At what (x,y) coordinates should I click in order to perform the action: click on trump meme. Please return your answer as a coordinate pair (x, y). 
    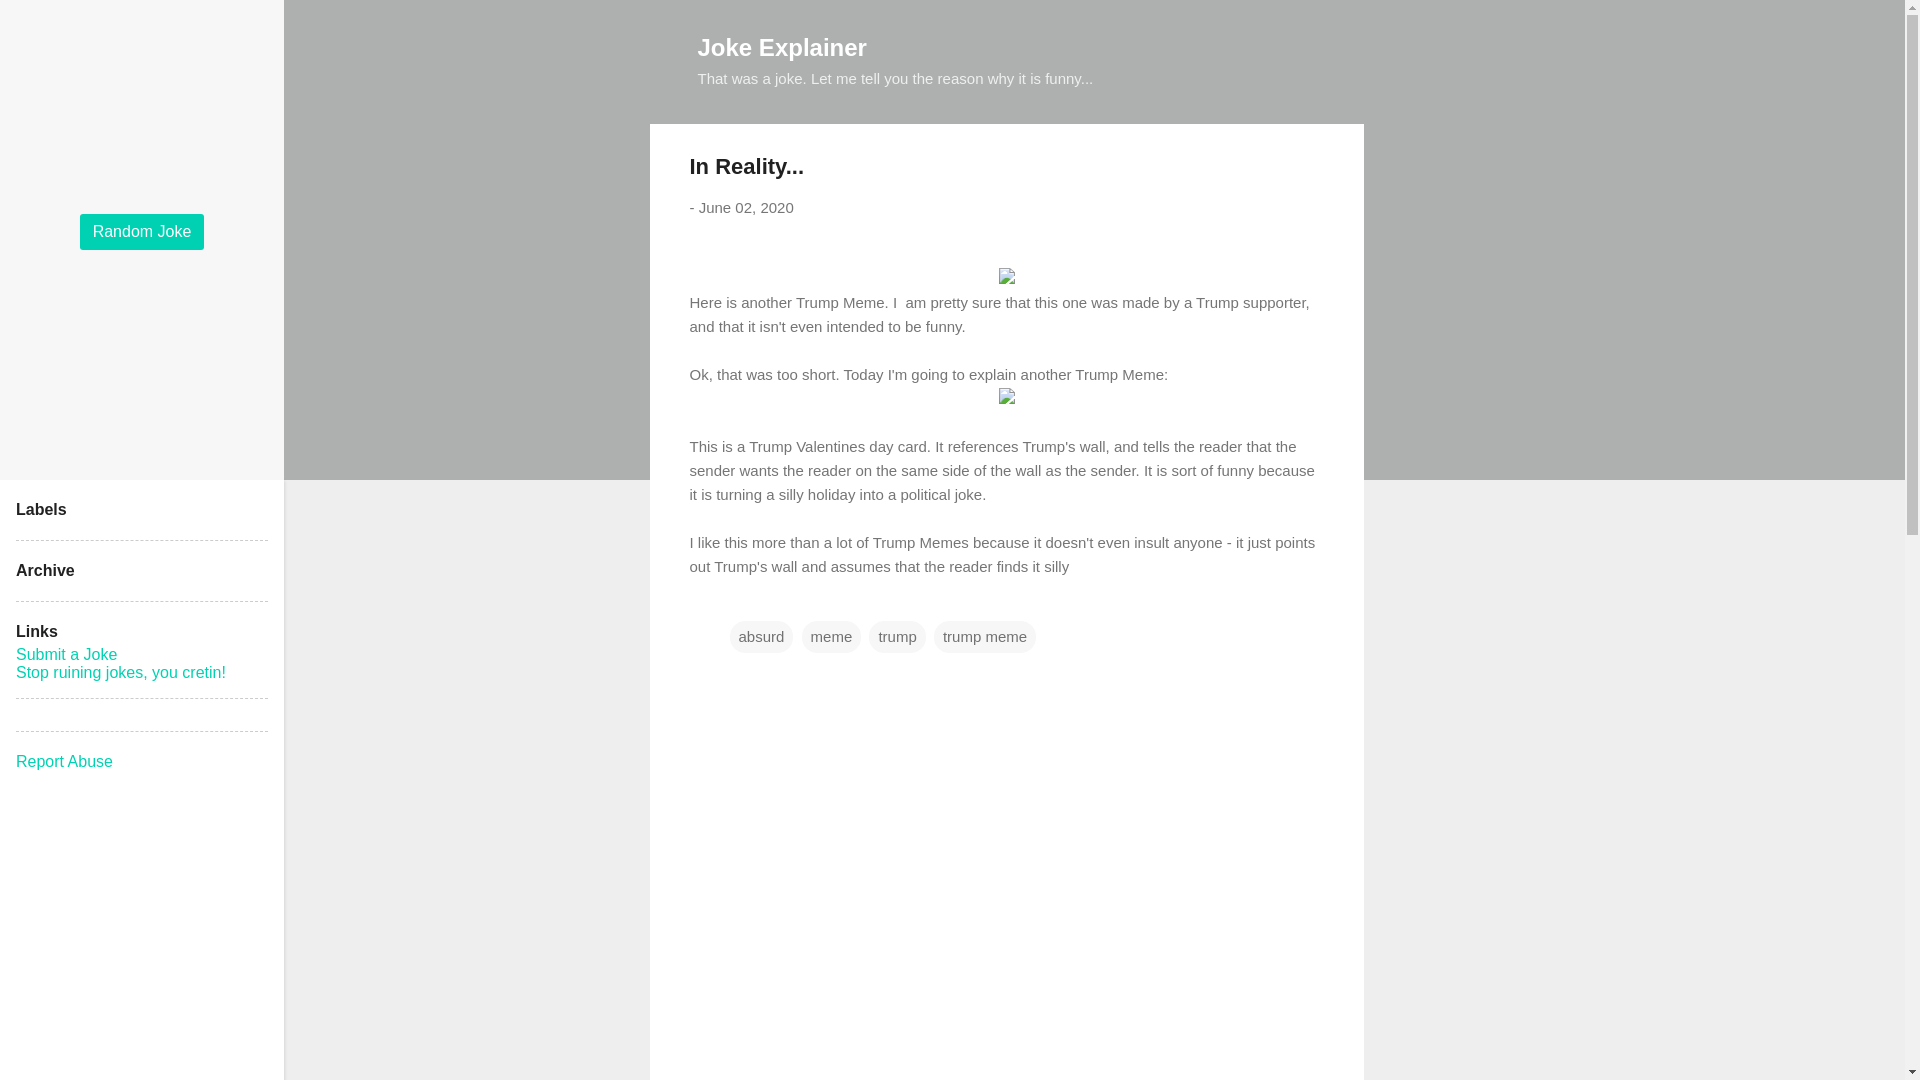
    Looking at the image, I should click on (984, 636).